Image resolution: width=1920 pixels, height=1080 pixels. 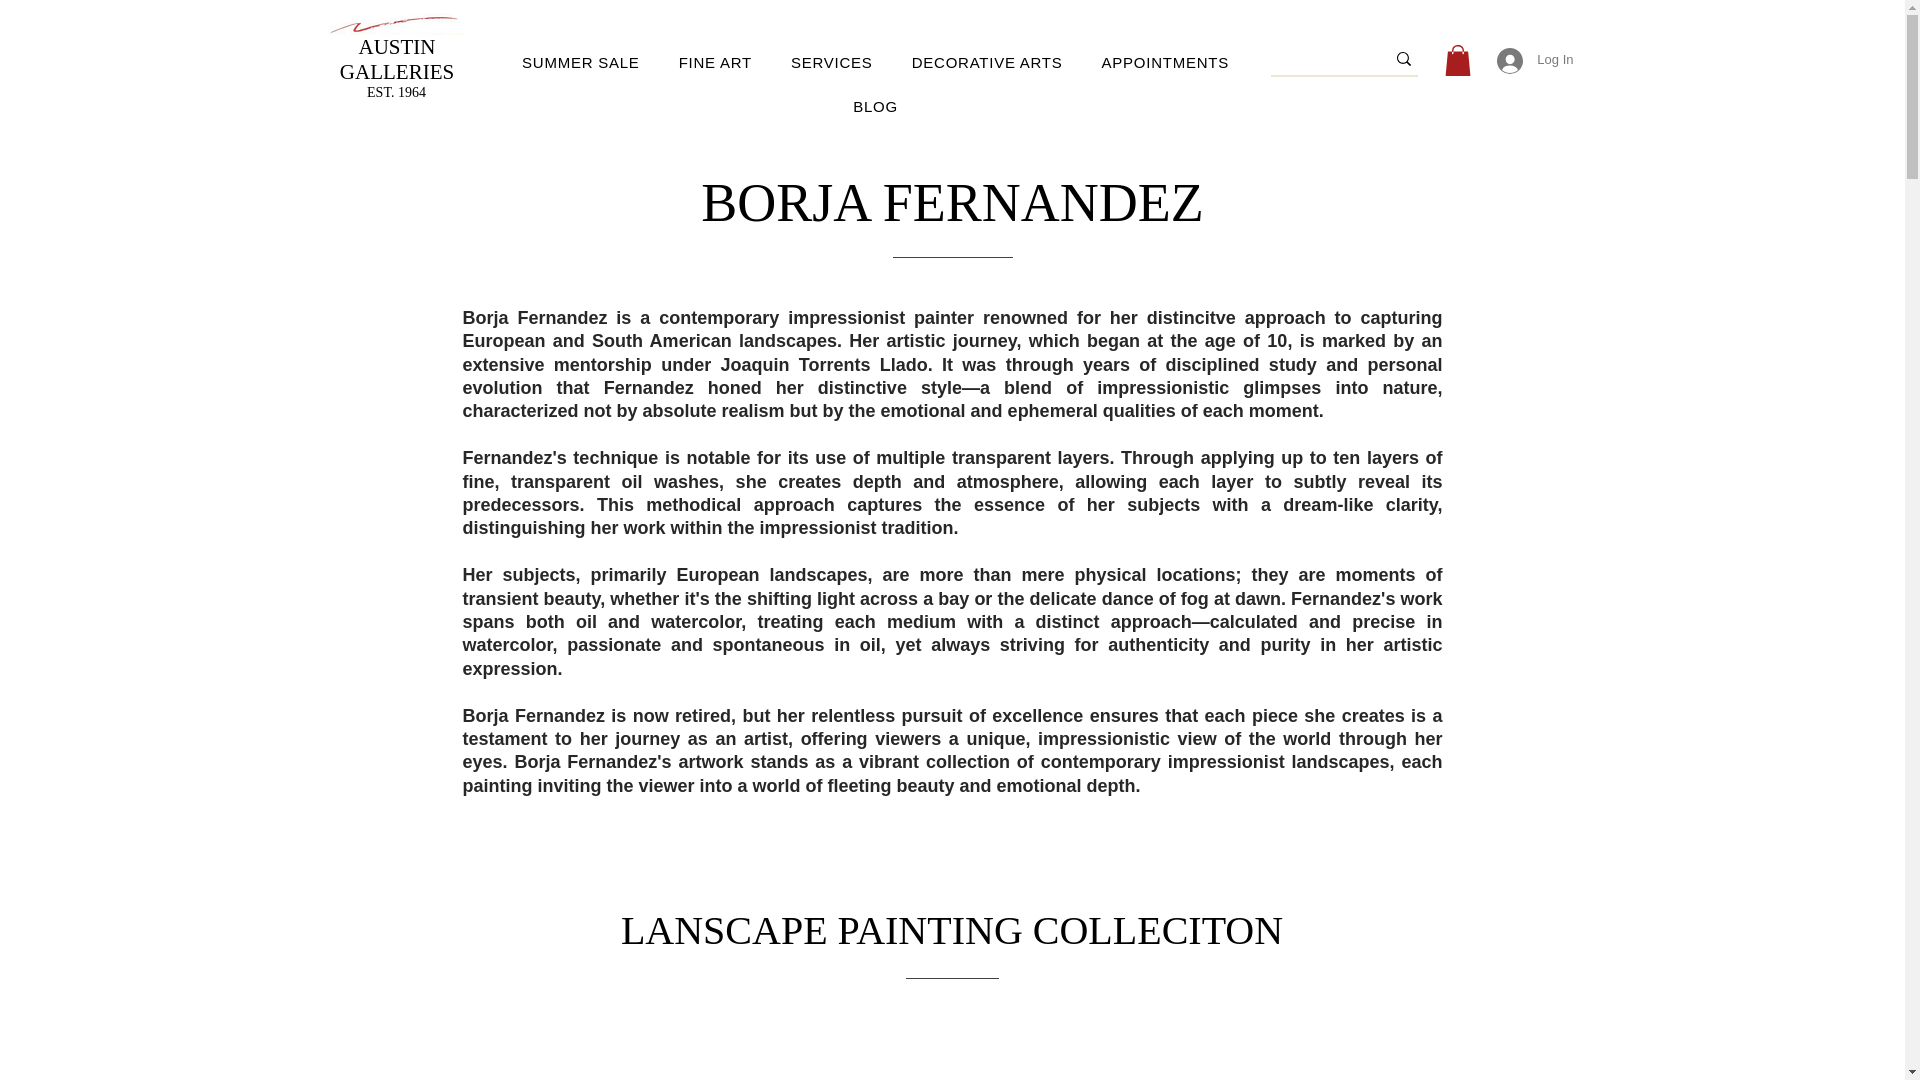 I want to click on AUSTIN GALLERIES, so click(x=396, y=58).